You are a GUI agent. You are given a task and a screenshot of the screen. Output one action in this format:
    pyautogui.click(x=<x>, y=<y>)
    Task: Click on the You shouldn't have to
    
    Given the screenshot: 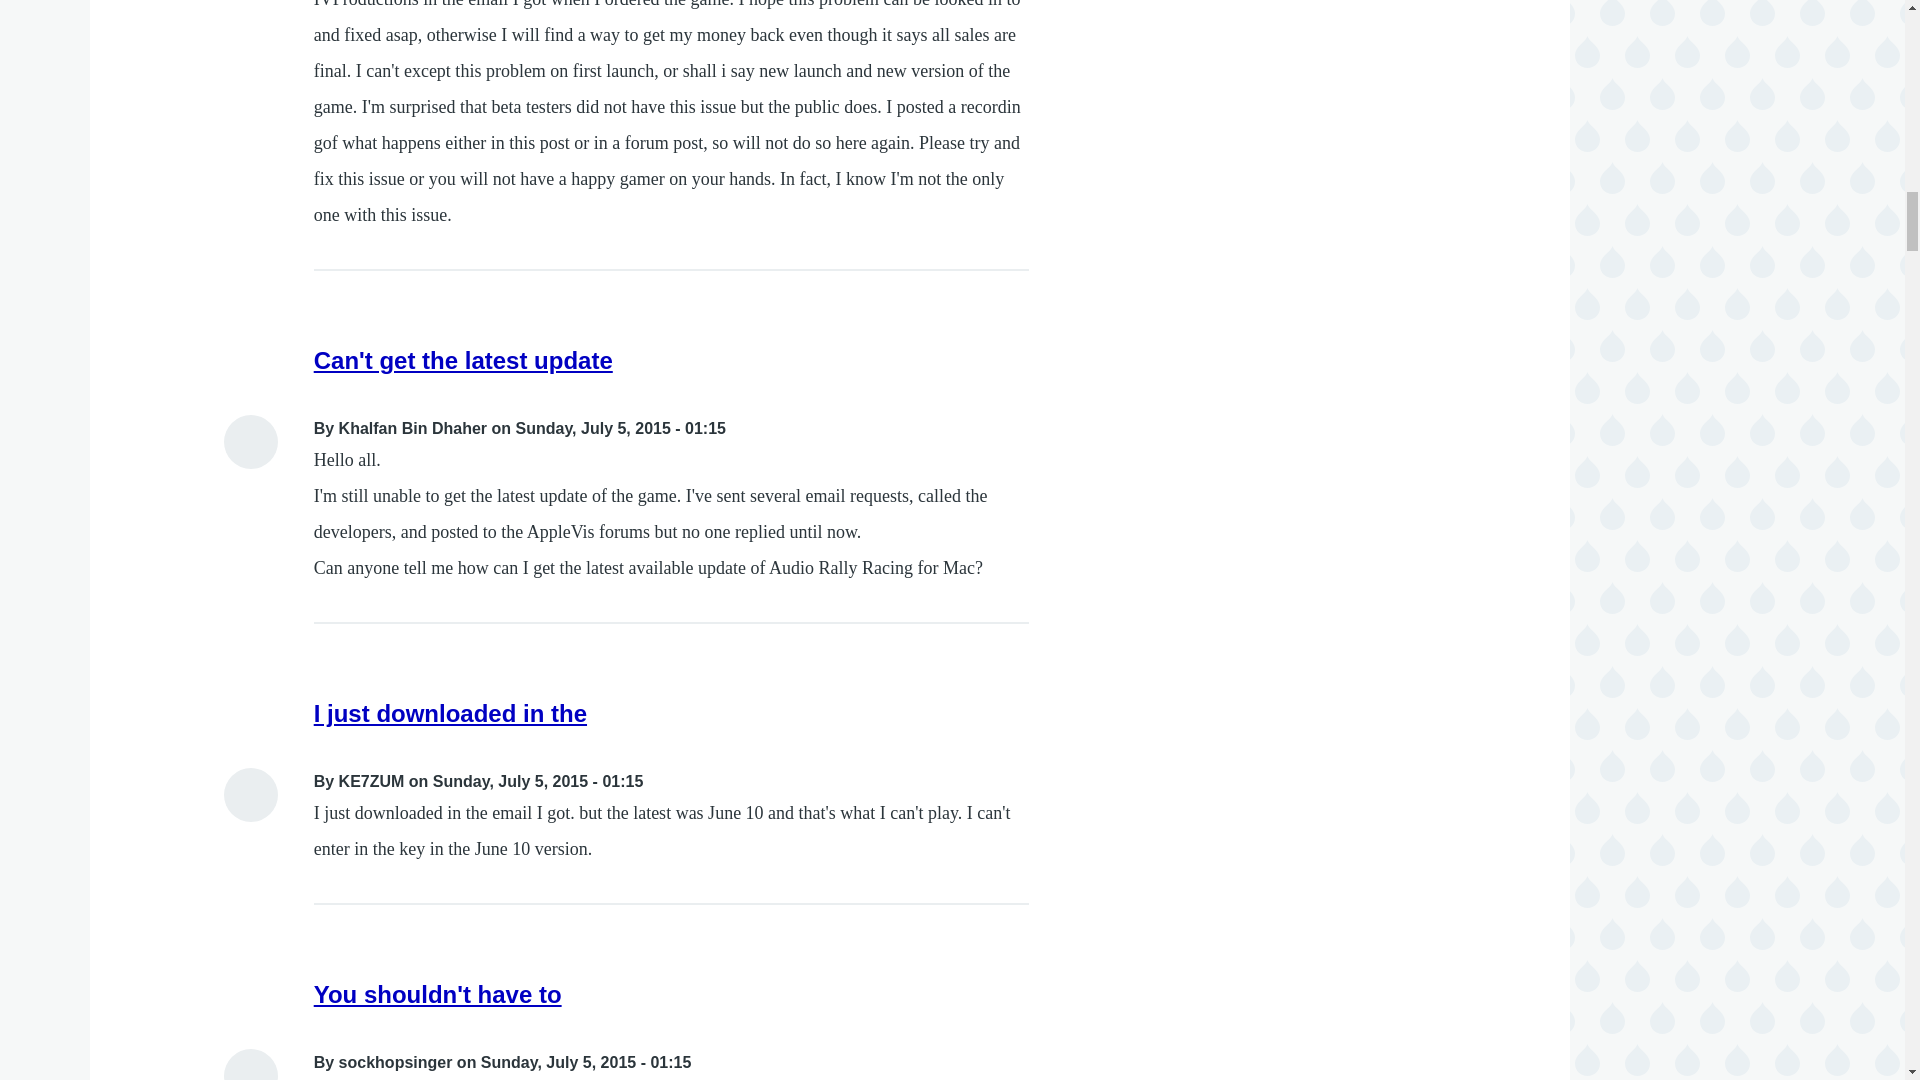 What is the action you would take?
    pyautogui.click(x=438, y=994)
    